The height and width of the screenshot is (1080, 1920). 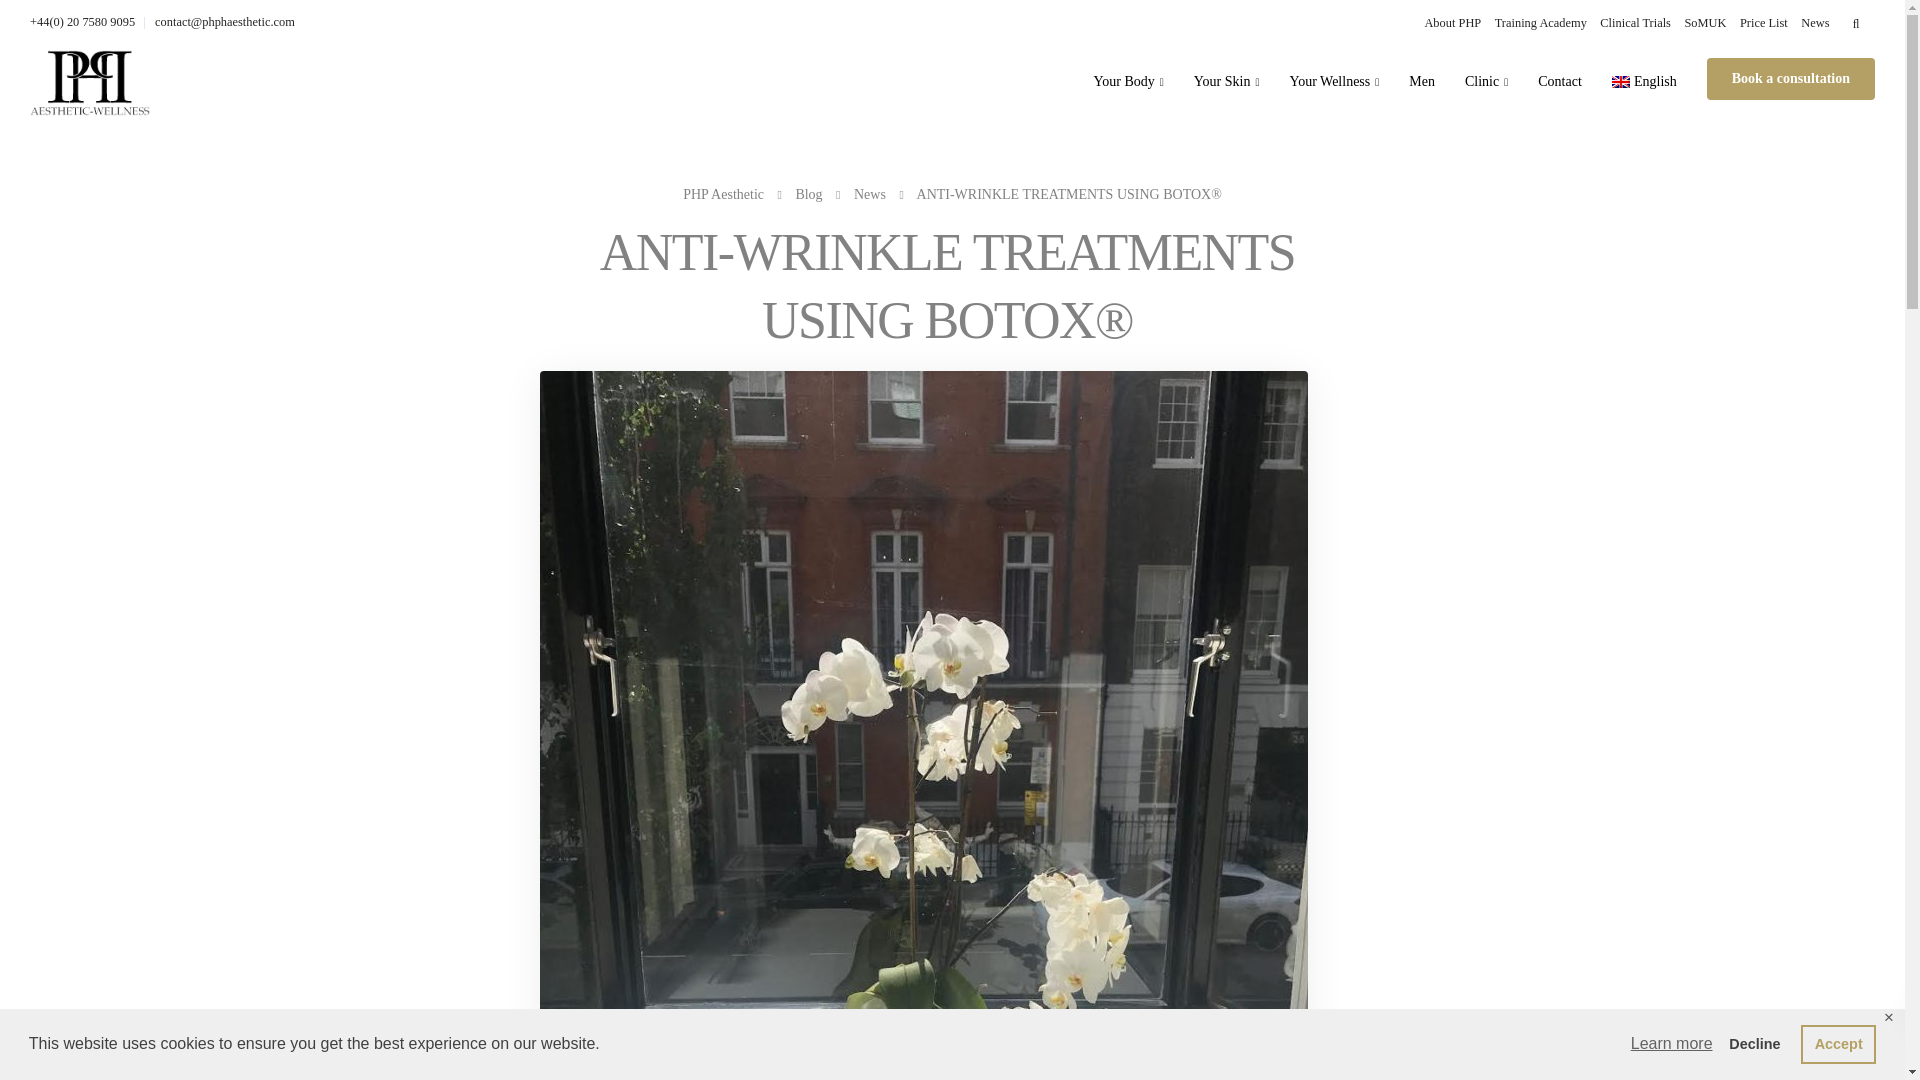 What do you see at coordinates (1634, 23) in the screenshot?
I see `Clinical Trials` at bounding box center [1634, 23].